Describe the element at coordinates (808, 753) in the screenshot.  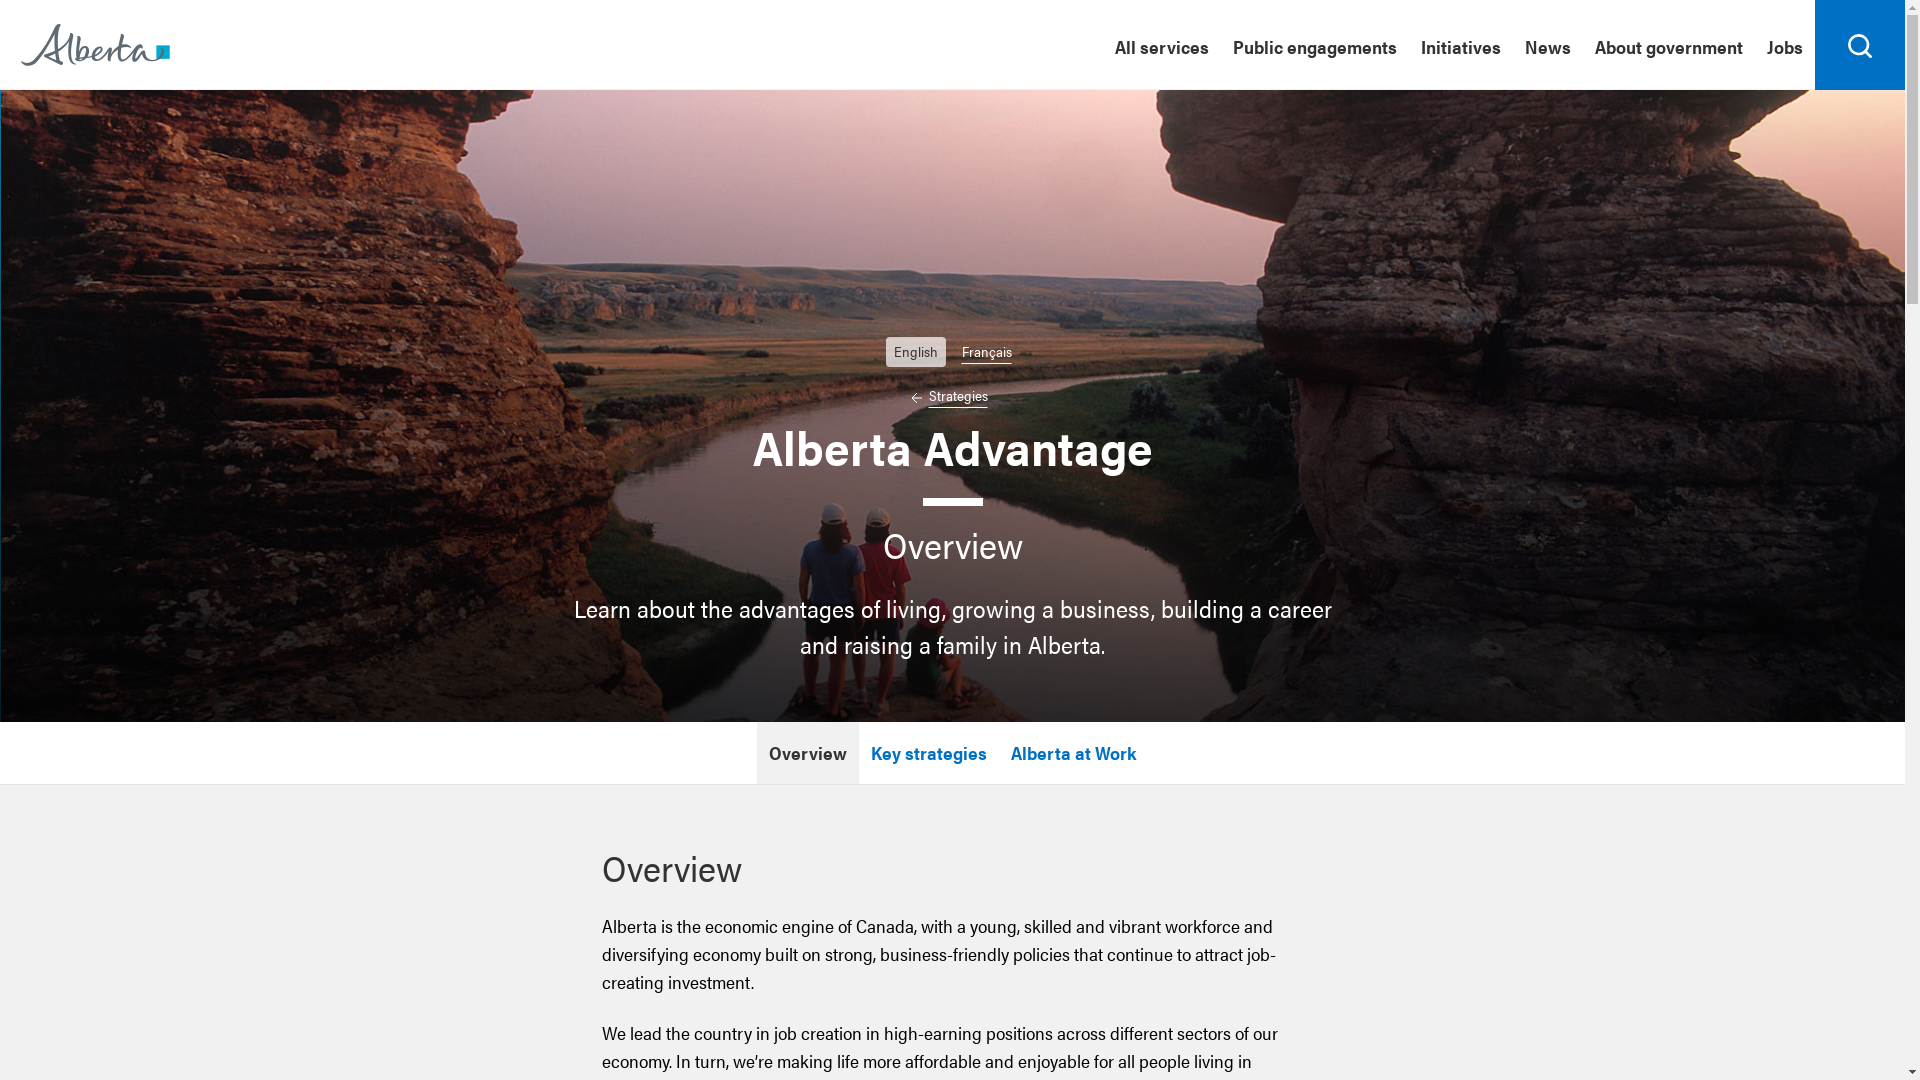
I see `Overview` at that location.